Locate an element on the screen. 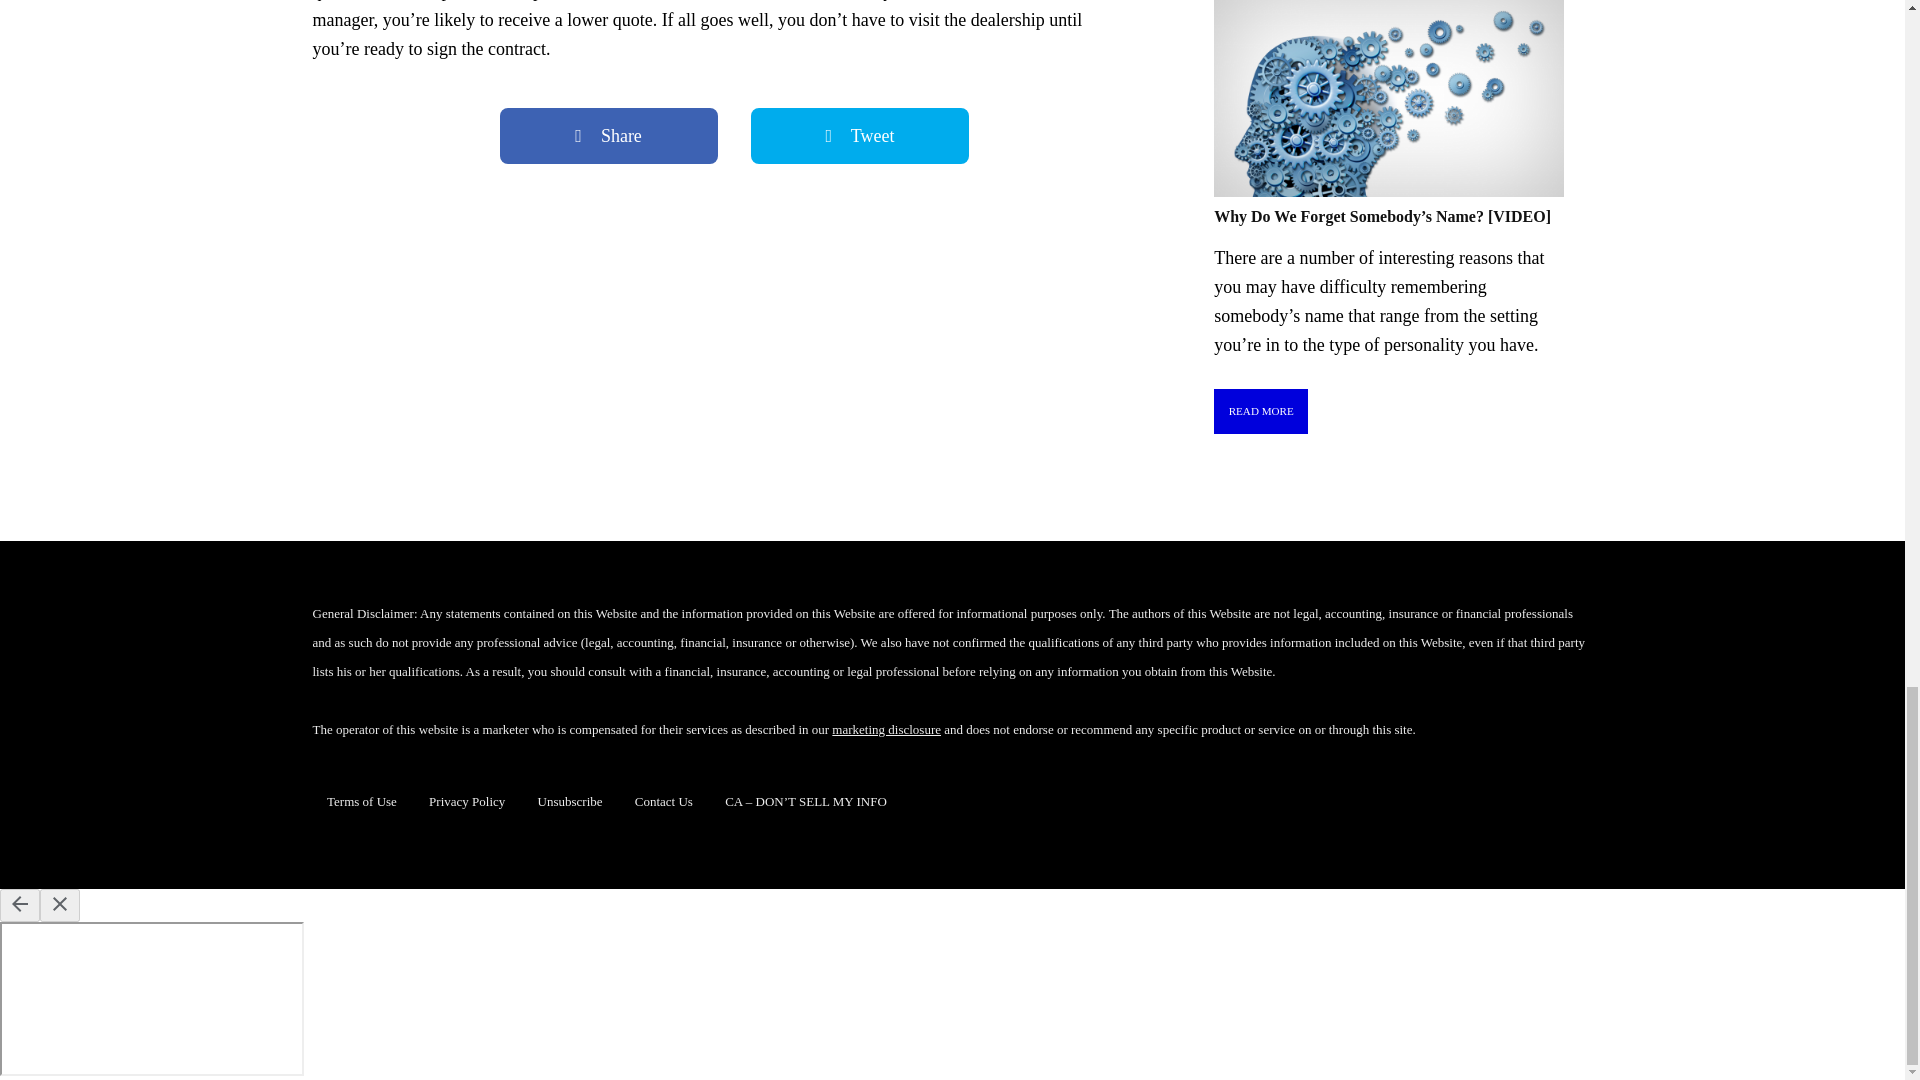  Privacy Policy is located at coordinates (466, 800).